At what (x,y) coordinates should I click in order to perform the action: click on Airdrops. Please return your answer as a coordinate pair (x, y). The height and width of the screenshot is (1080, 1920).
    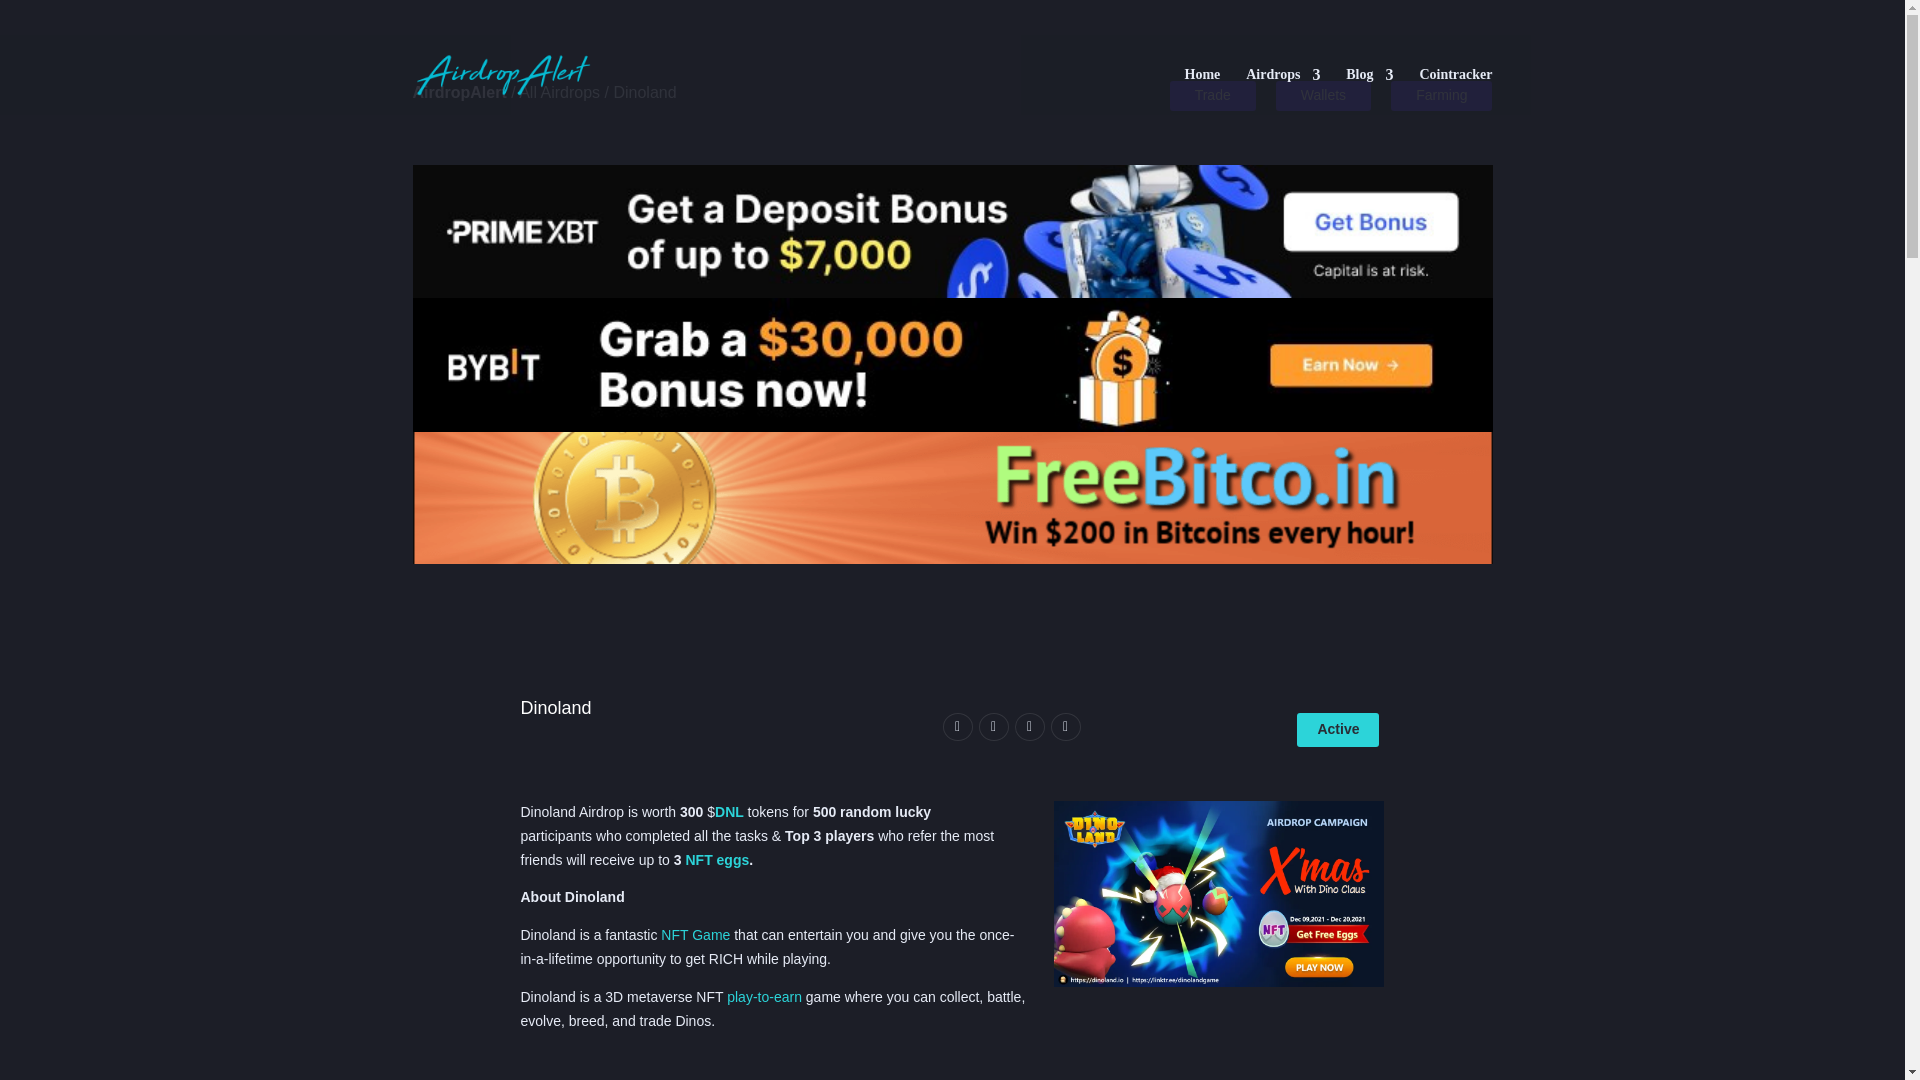
    Looking at the image, I should click on (1283, 91).